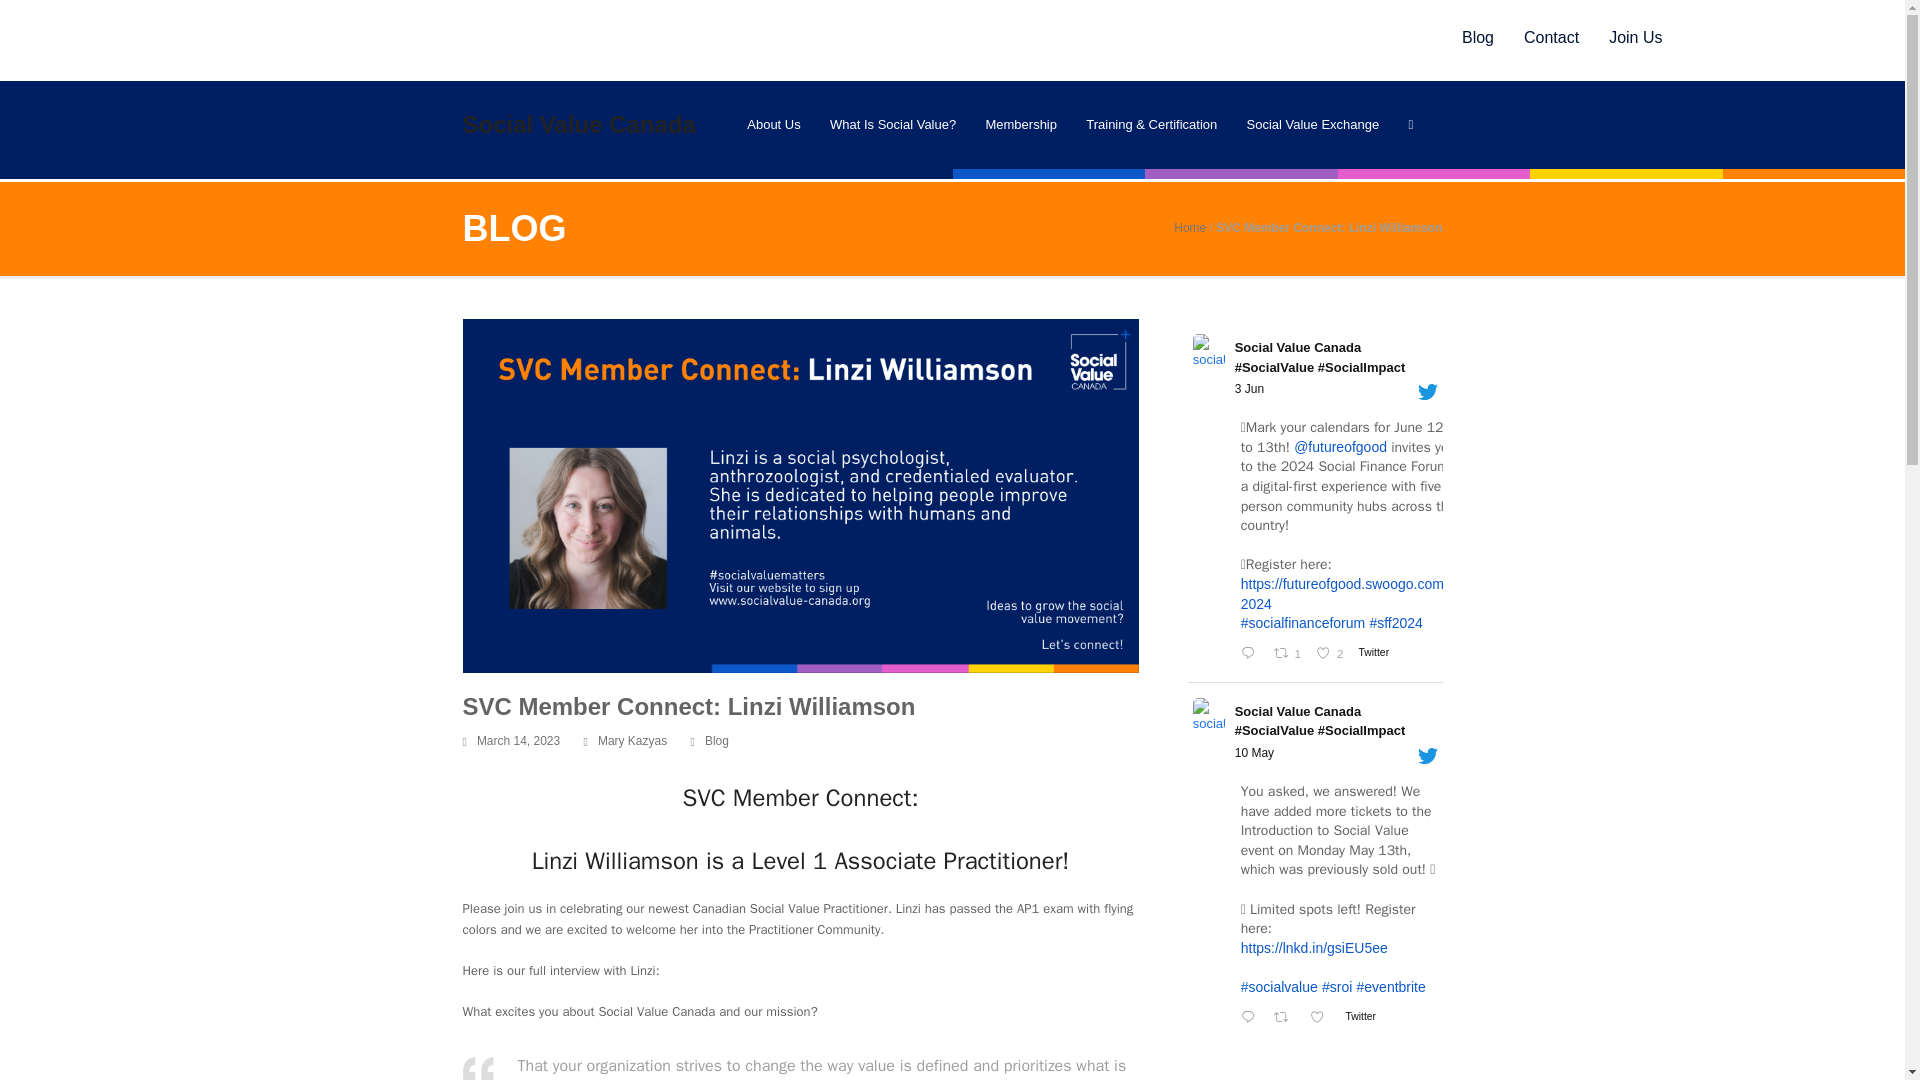  I want to click on Membership, so click(1020, 125).